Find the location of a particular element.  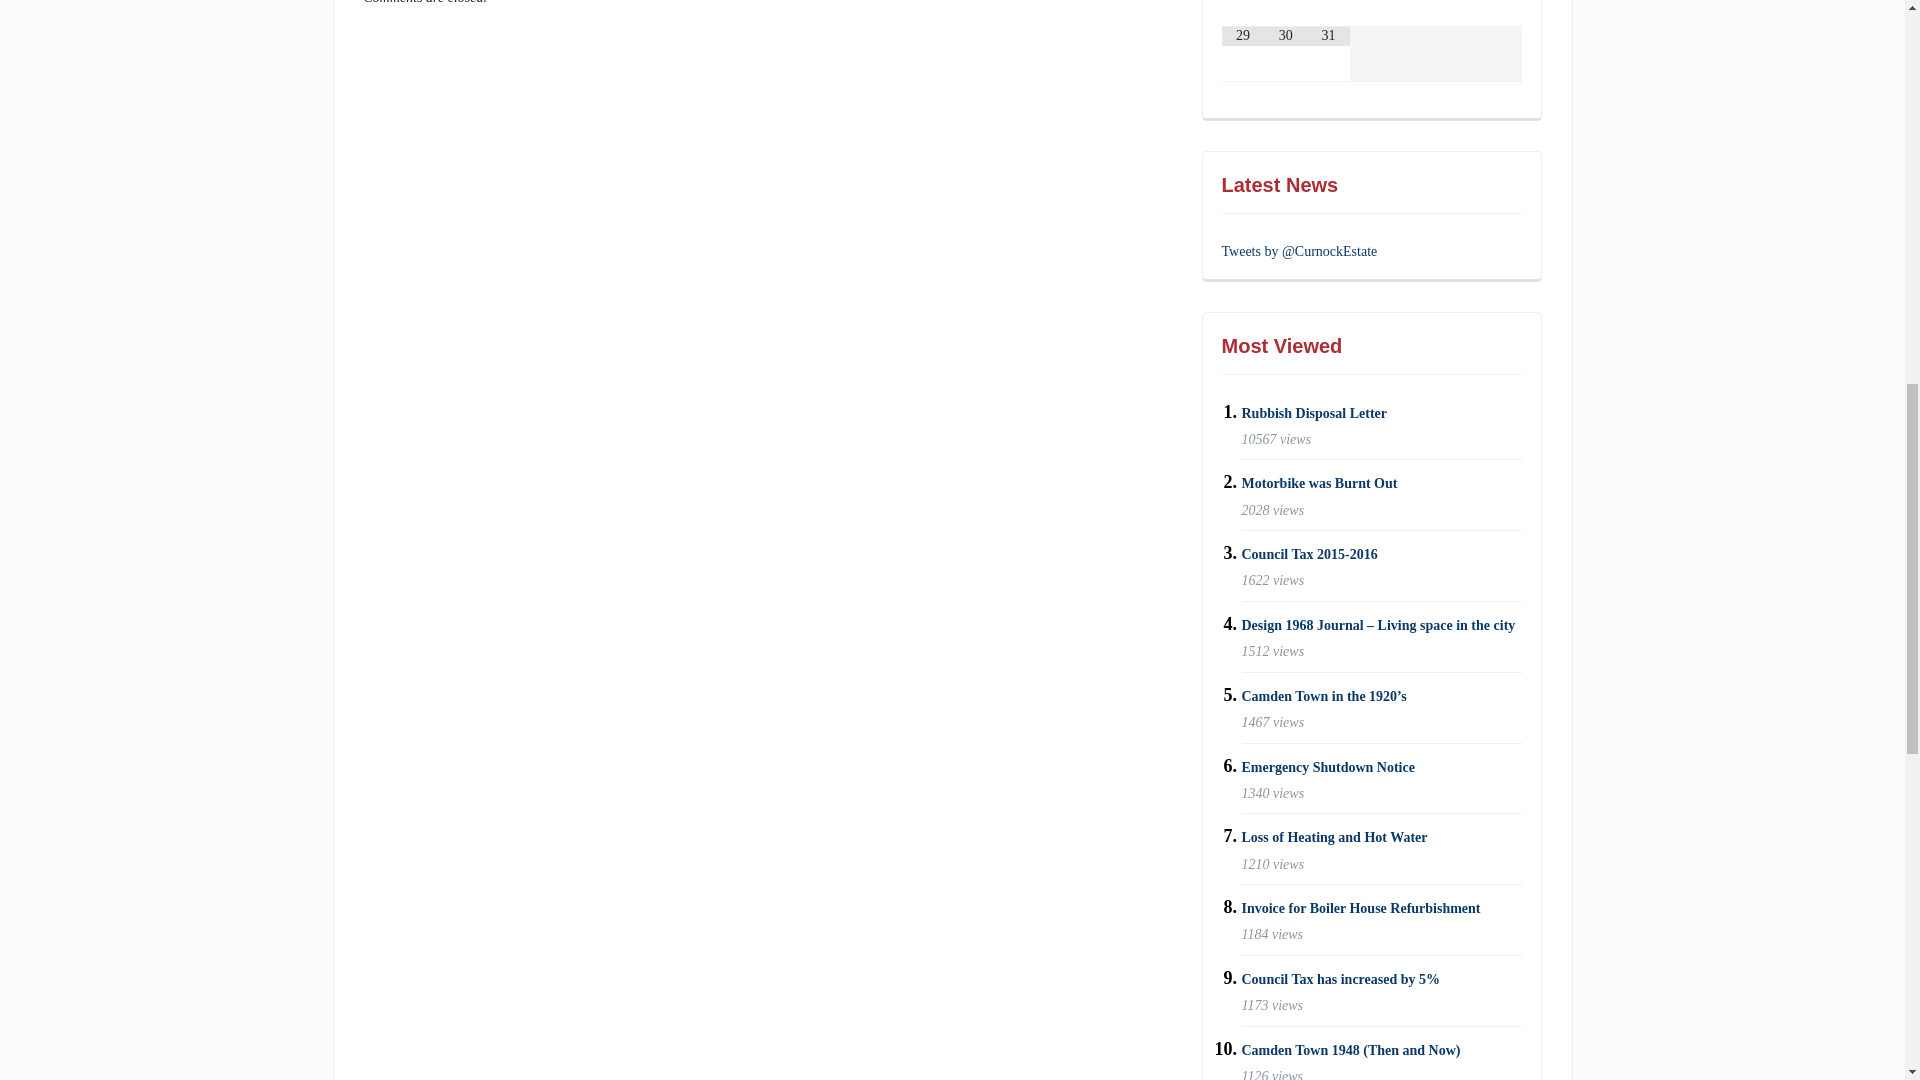

Permanent Link to Rubbish Disposal Letter is located at coordinates (1314, 414).